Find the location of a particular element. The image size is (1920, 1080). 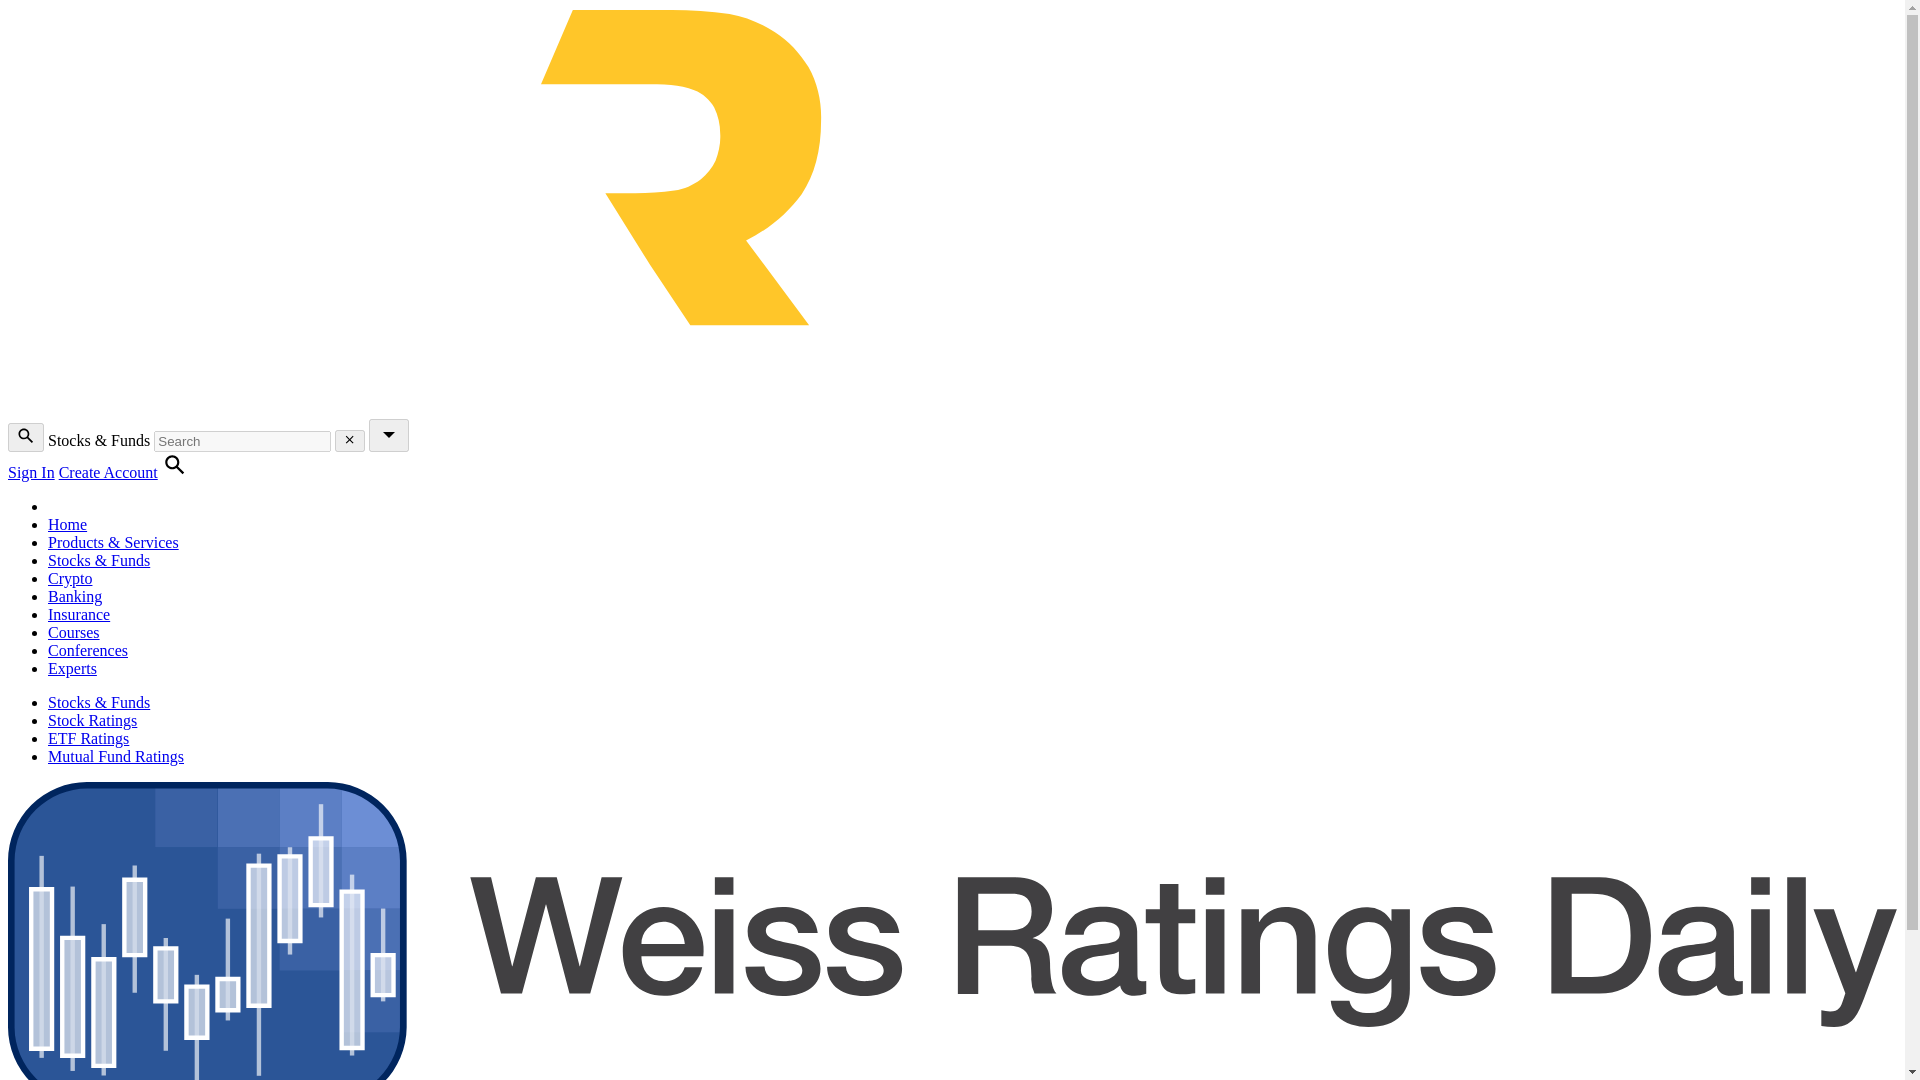

Insurance is located at coordinates (78, 614).